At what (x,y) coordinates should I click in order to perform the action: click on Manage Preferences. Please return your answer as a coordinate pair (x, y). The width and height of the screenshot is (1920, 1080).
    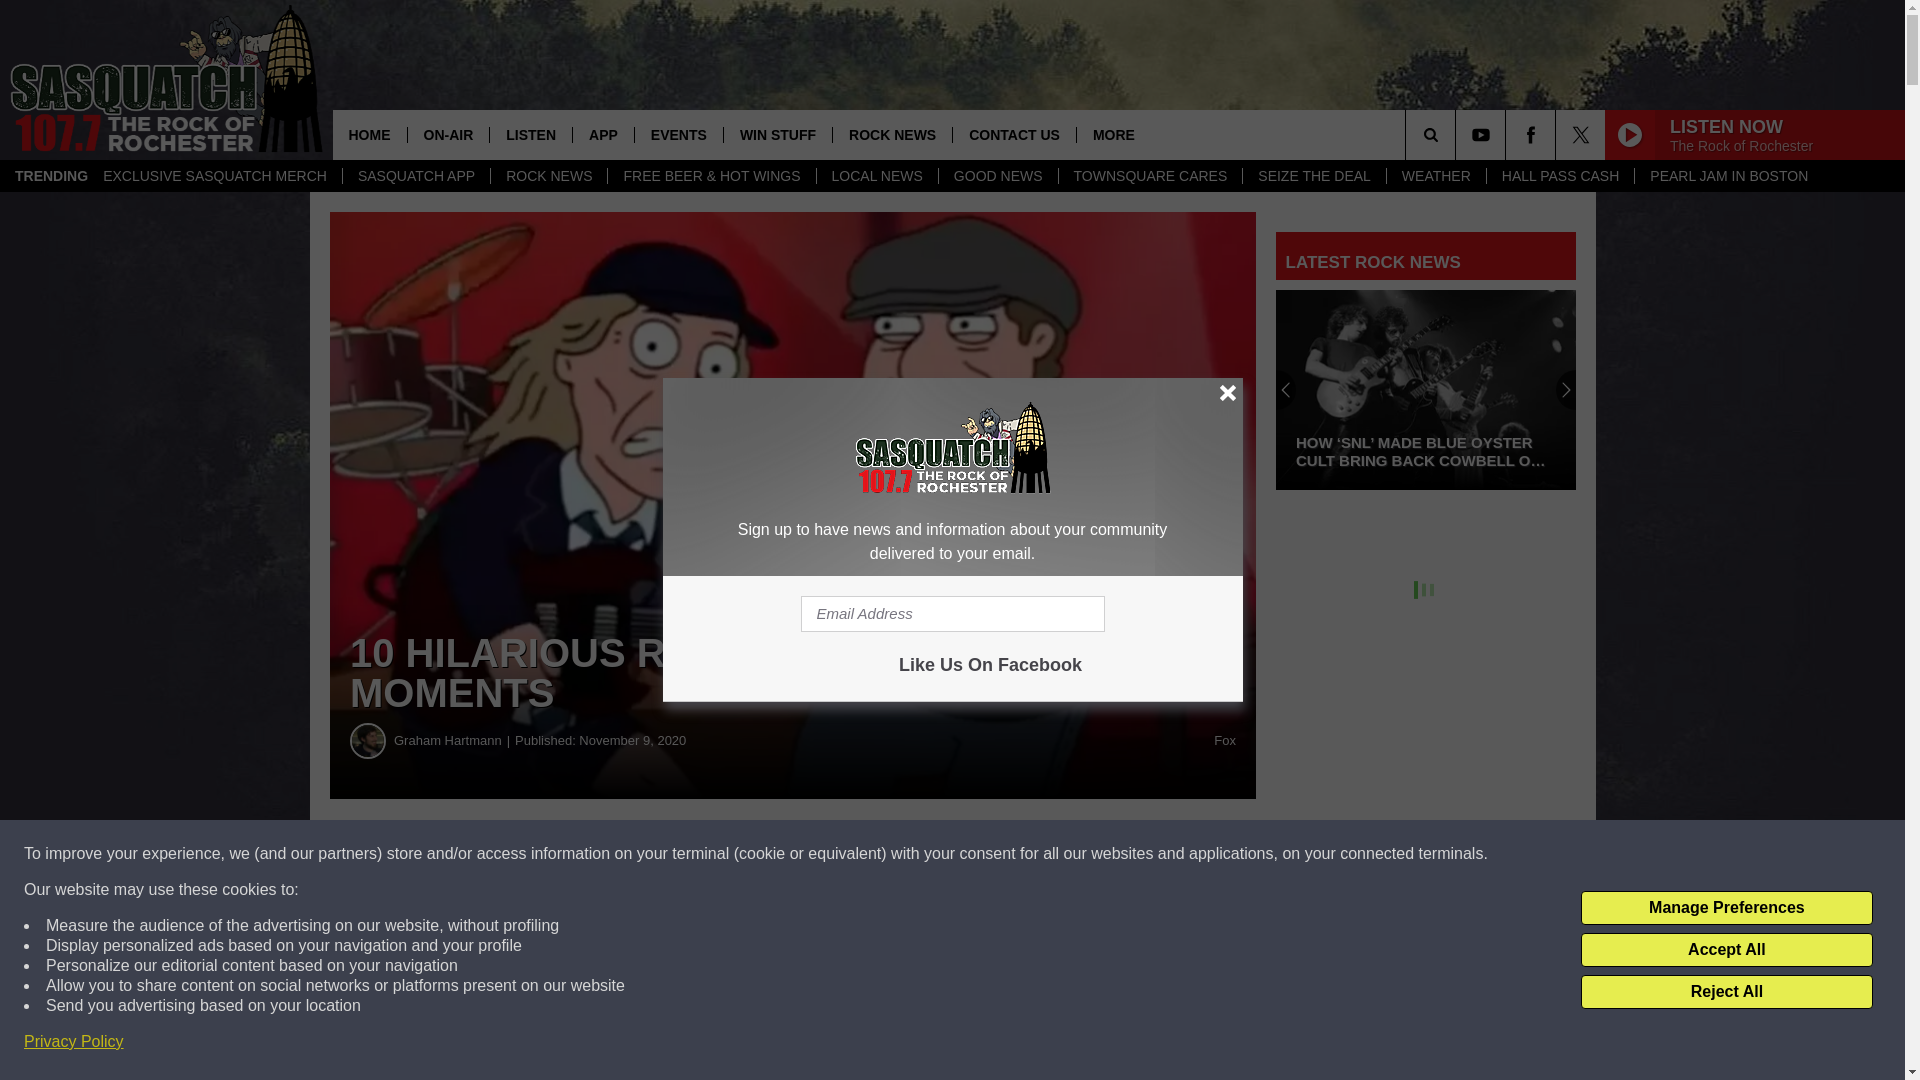
    Looking at the image, I should click on (1726, 908).